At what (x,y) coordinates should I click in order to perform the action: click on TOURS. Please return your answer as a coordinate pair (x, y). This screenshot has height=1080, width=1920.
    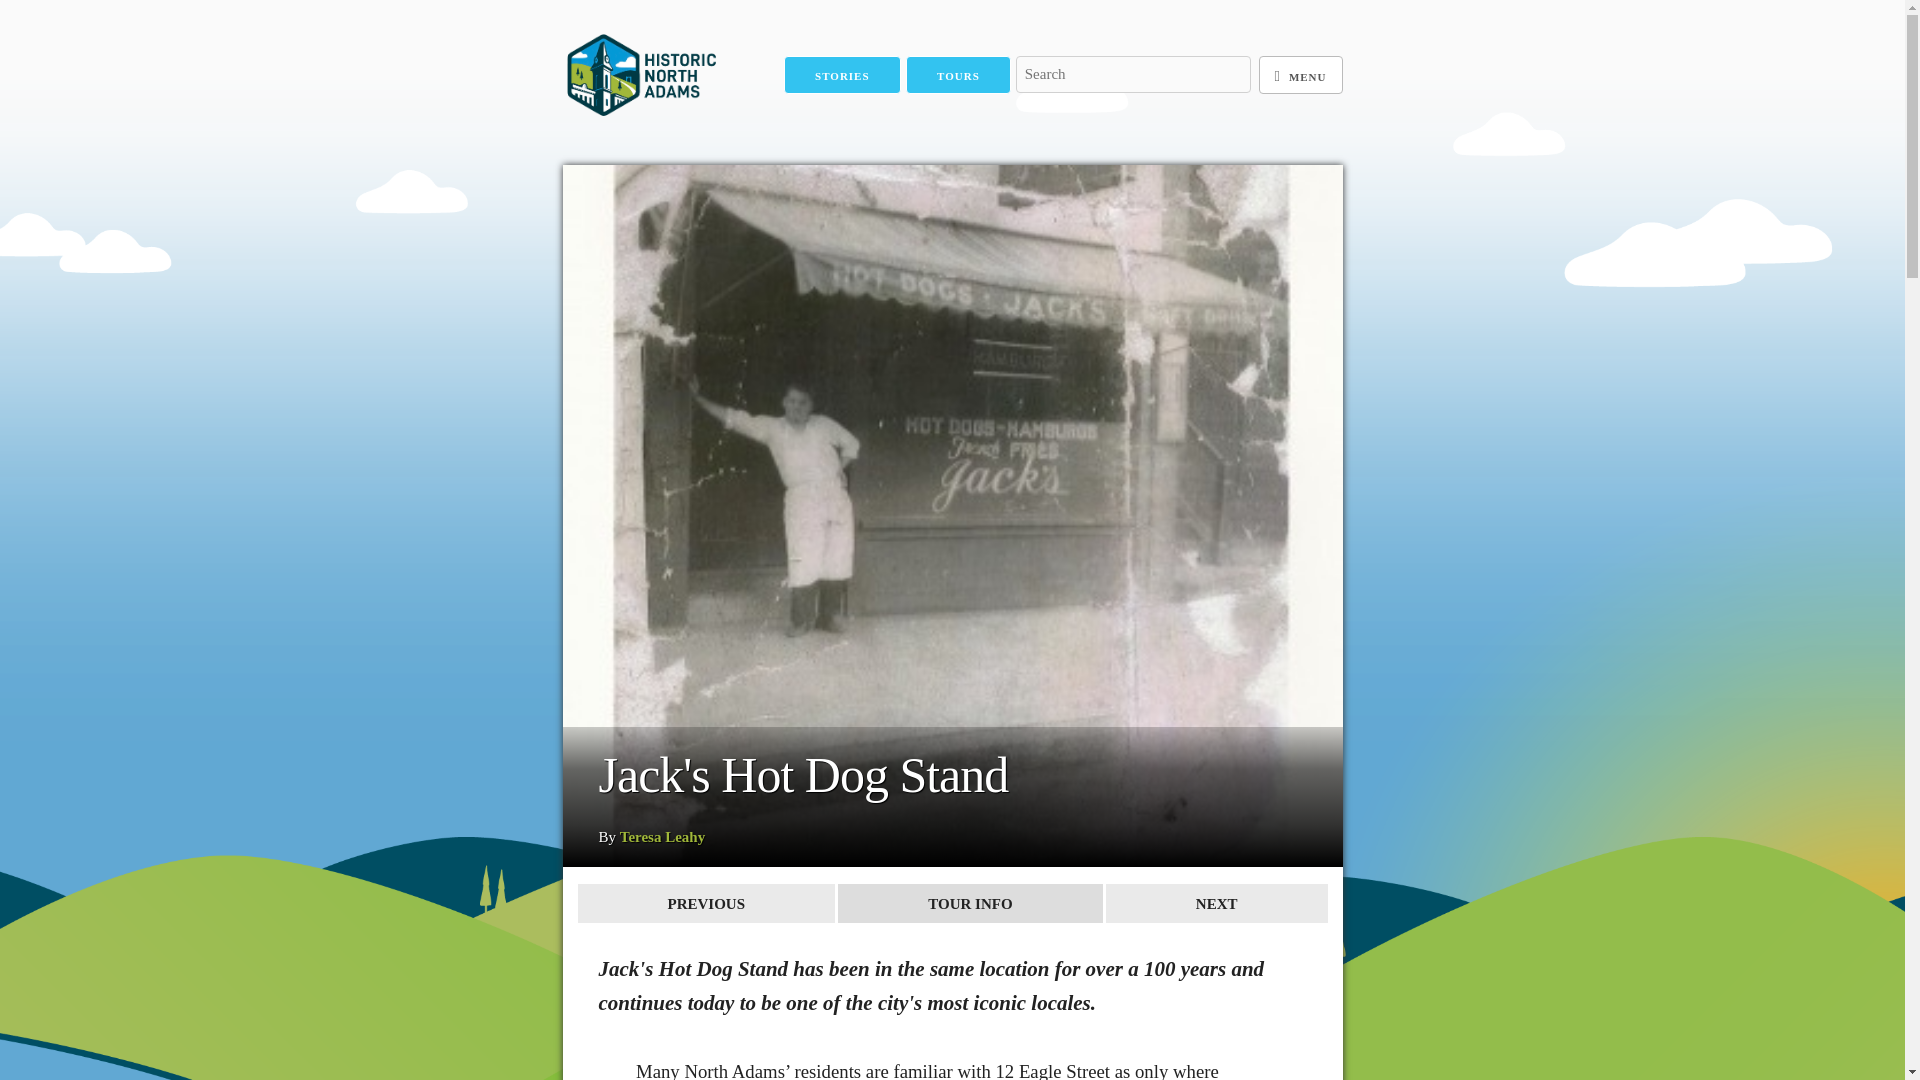
    Looking at the image, I should click on (958, 76).